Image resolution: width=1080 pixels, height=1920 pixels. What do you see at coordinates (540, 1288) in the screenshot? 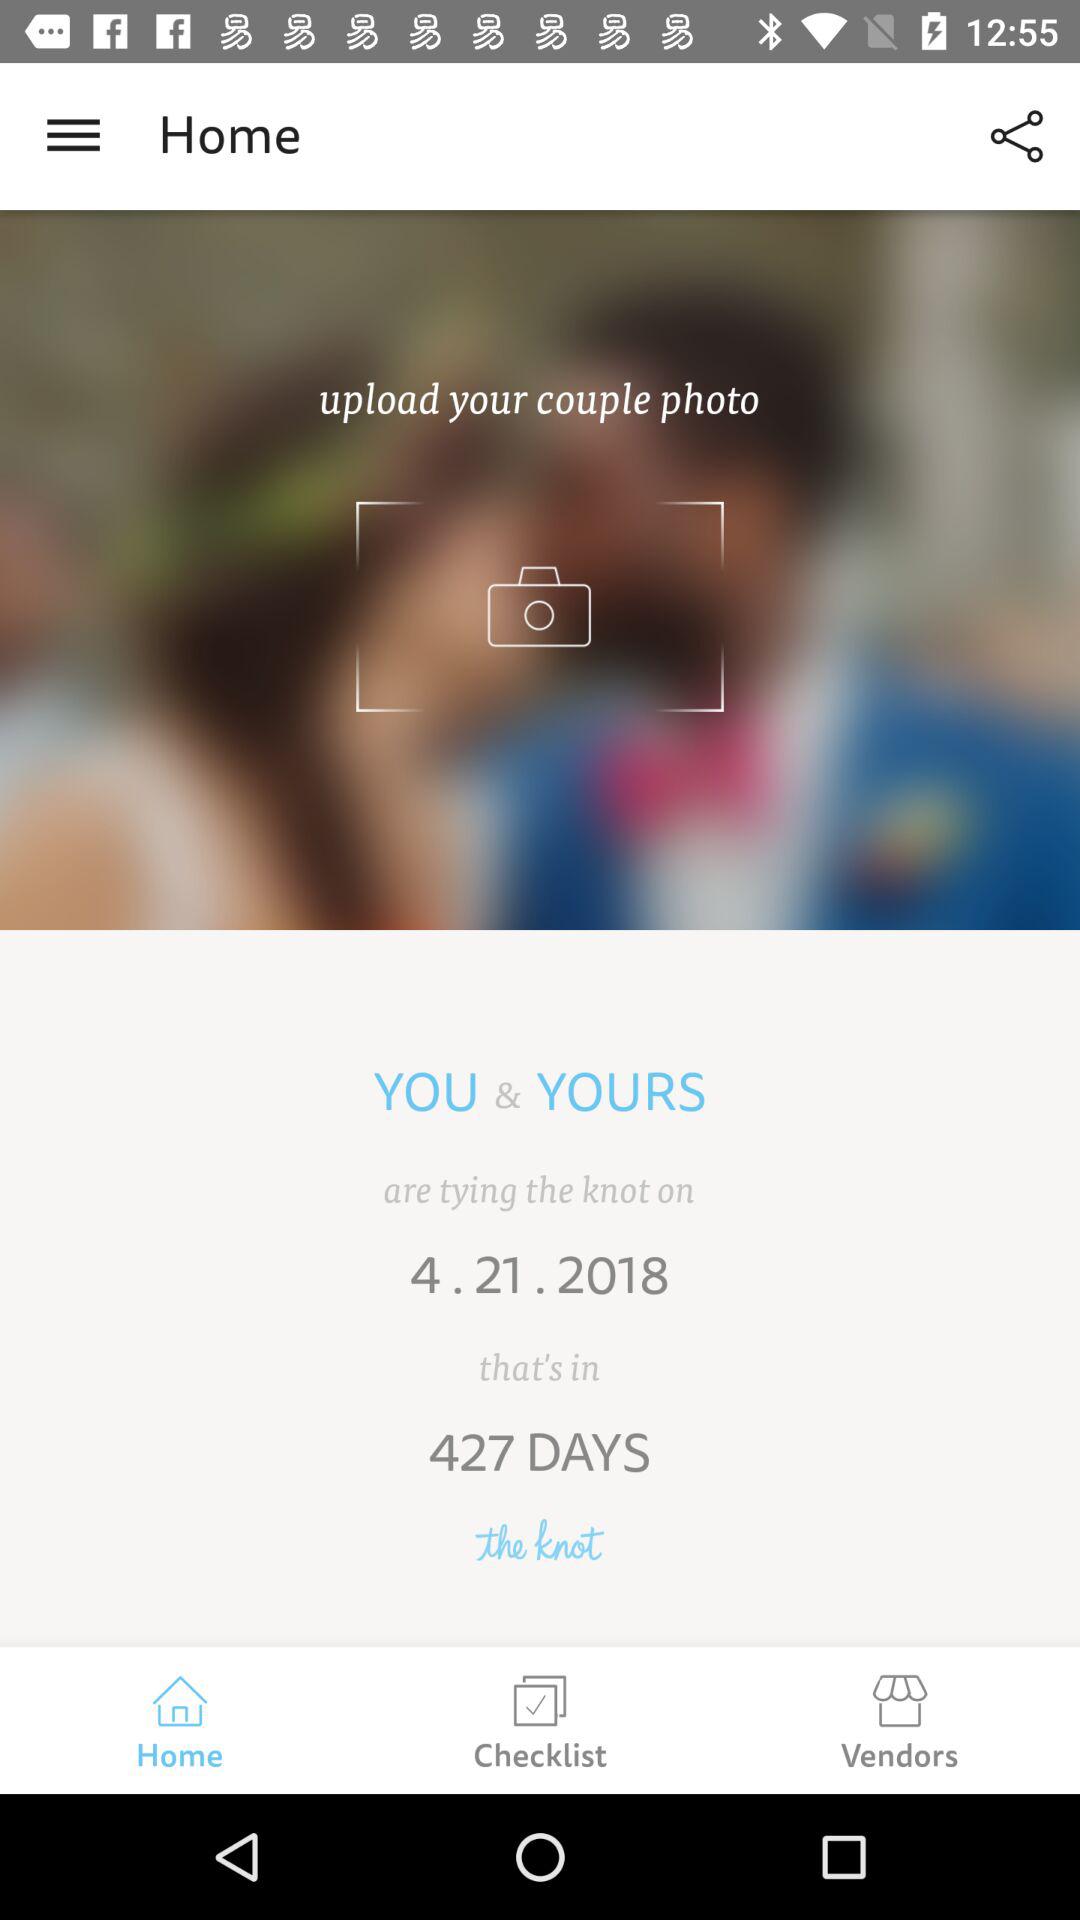
I see `jump to 4 . 21 . 2018 item` at bounding box center [540, 1288].